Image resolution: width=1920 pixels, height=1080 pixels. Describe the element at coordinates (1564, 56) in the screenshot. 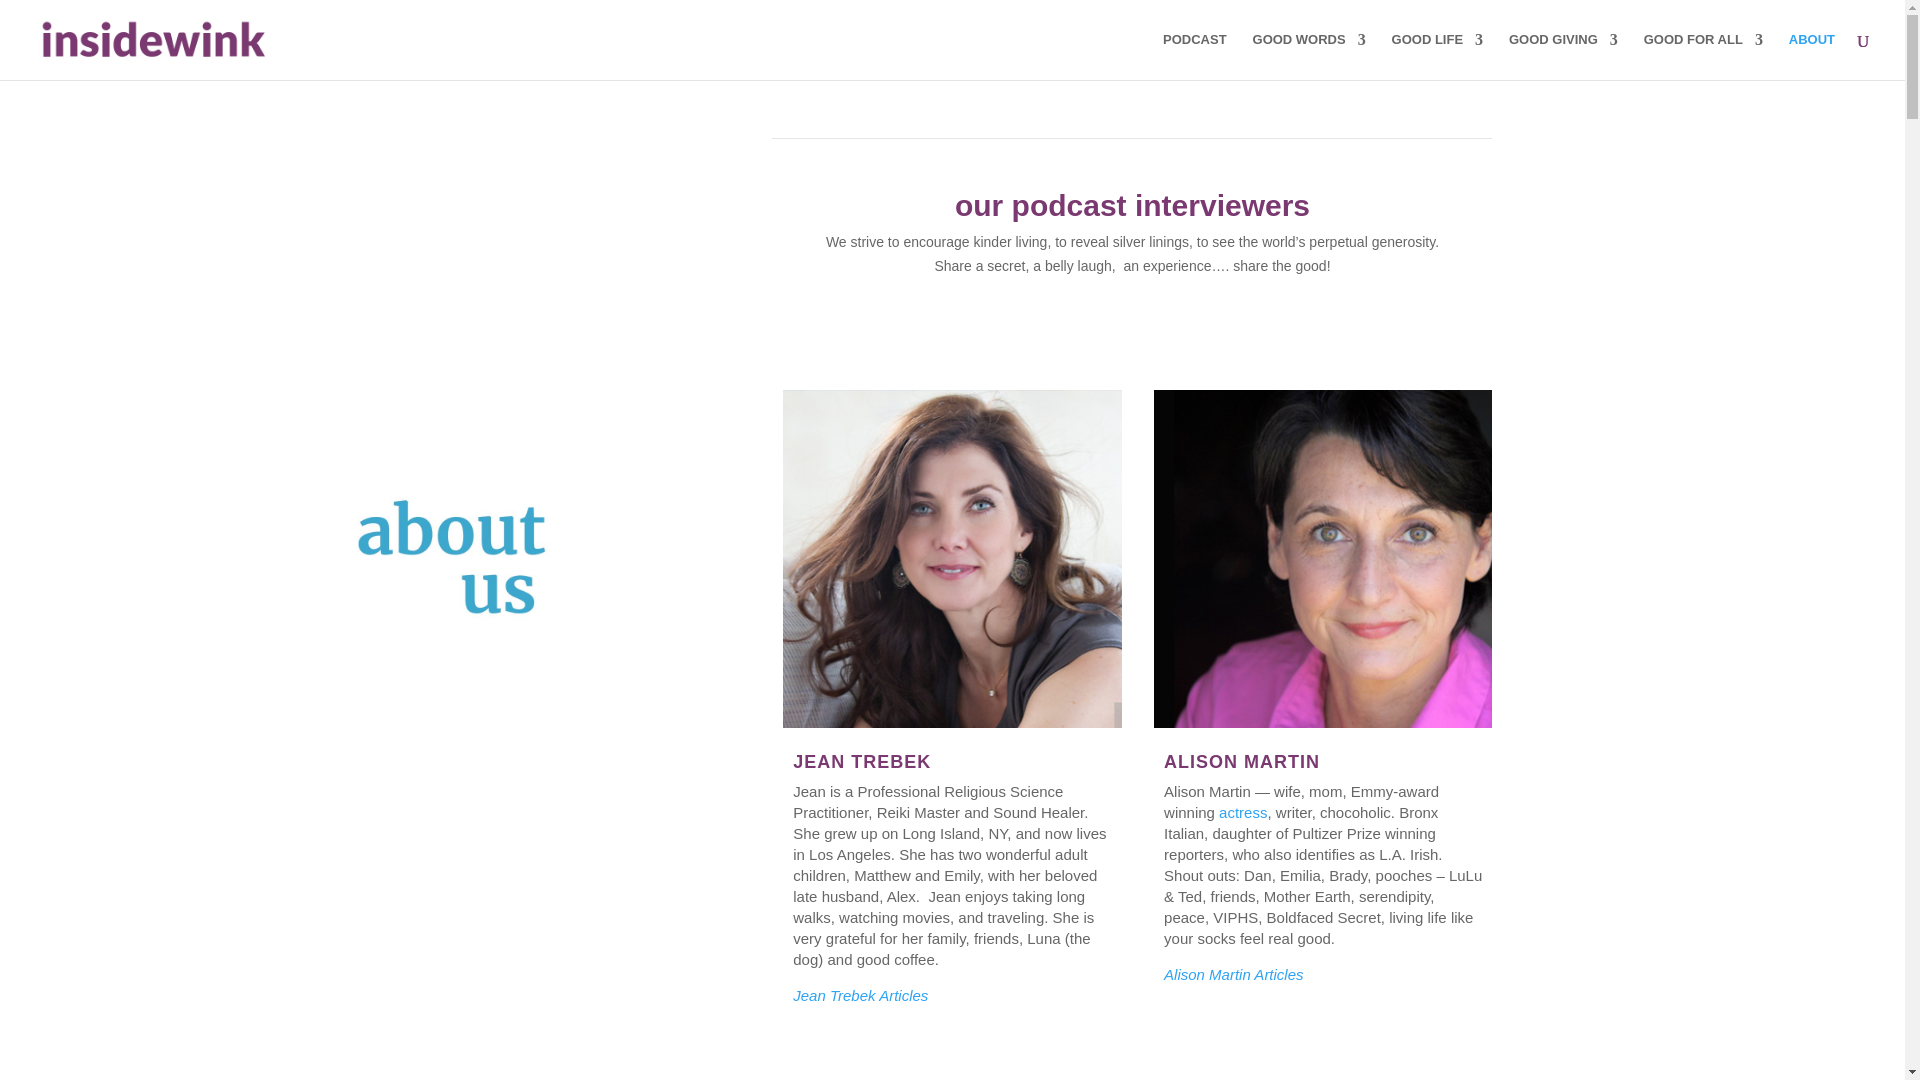

I see `GOOD GIVING` at that location.